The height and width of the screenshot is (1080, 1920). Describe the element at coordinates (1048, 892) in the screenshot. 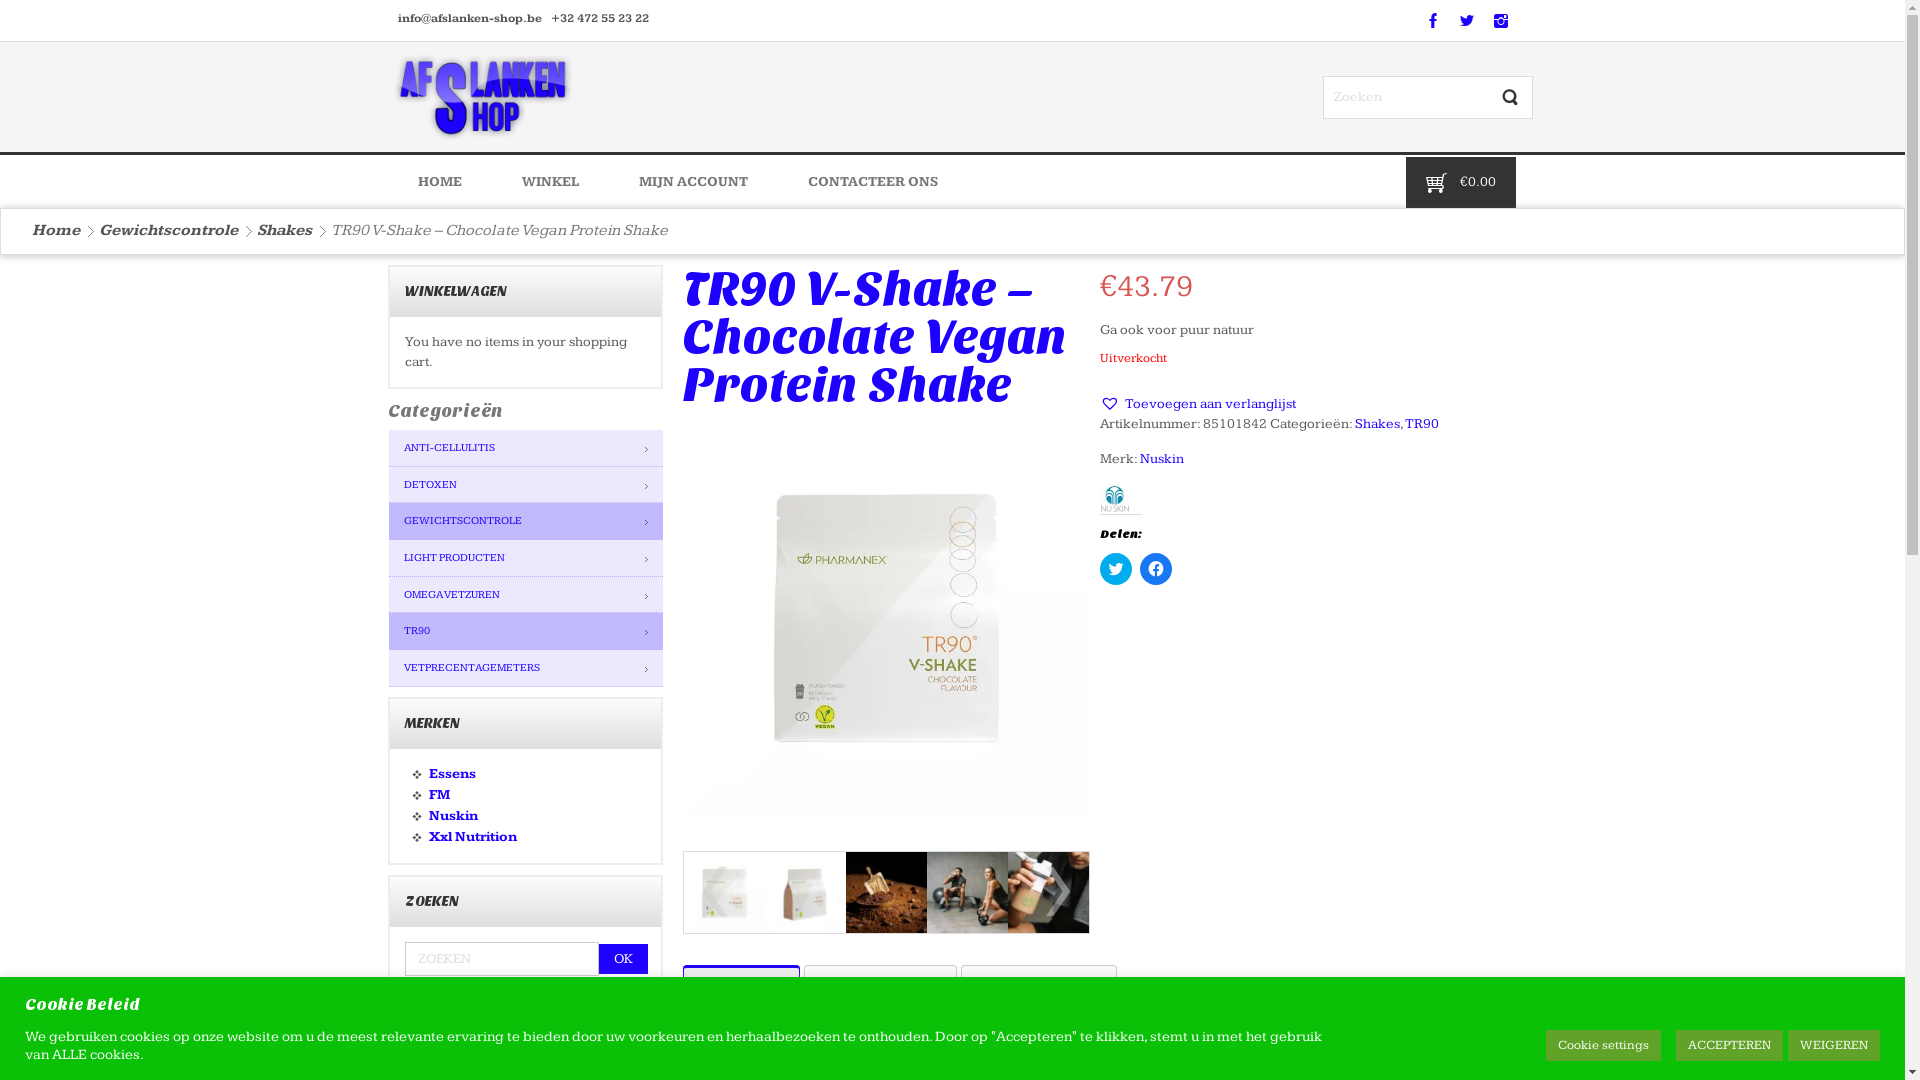

I see `pharmanex-tr90-vshake-vegan-protein-man-lifestyle-image` at that location.